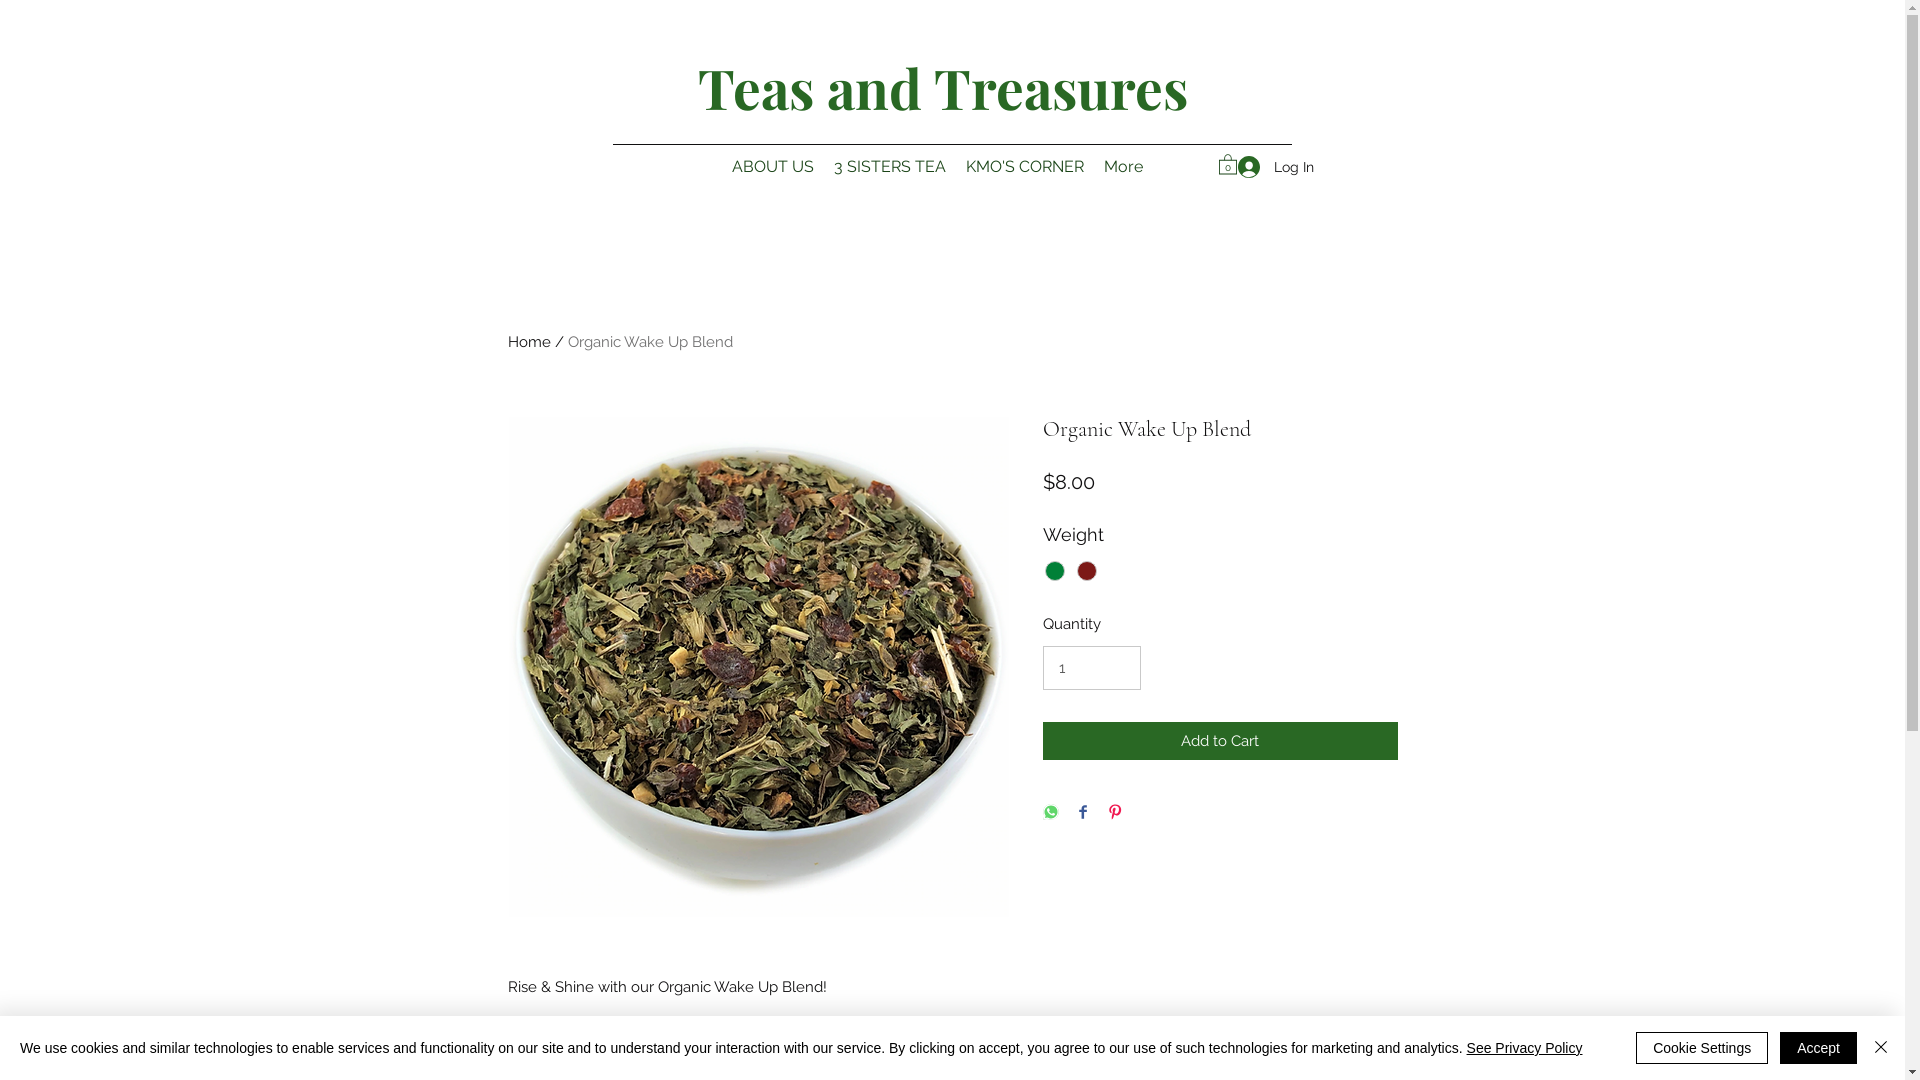 The image size is (1920, 1080). I want to click on Accept, so click(1818, 1048).